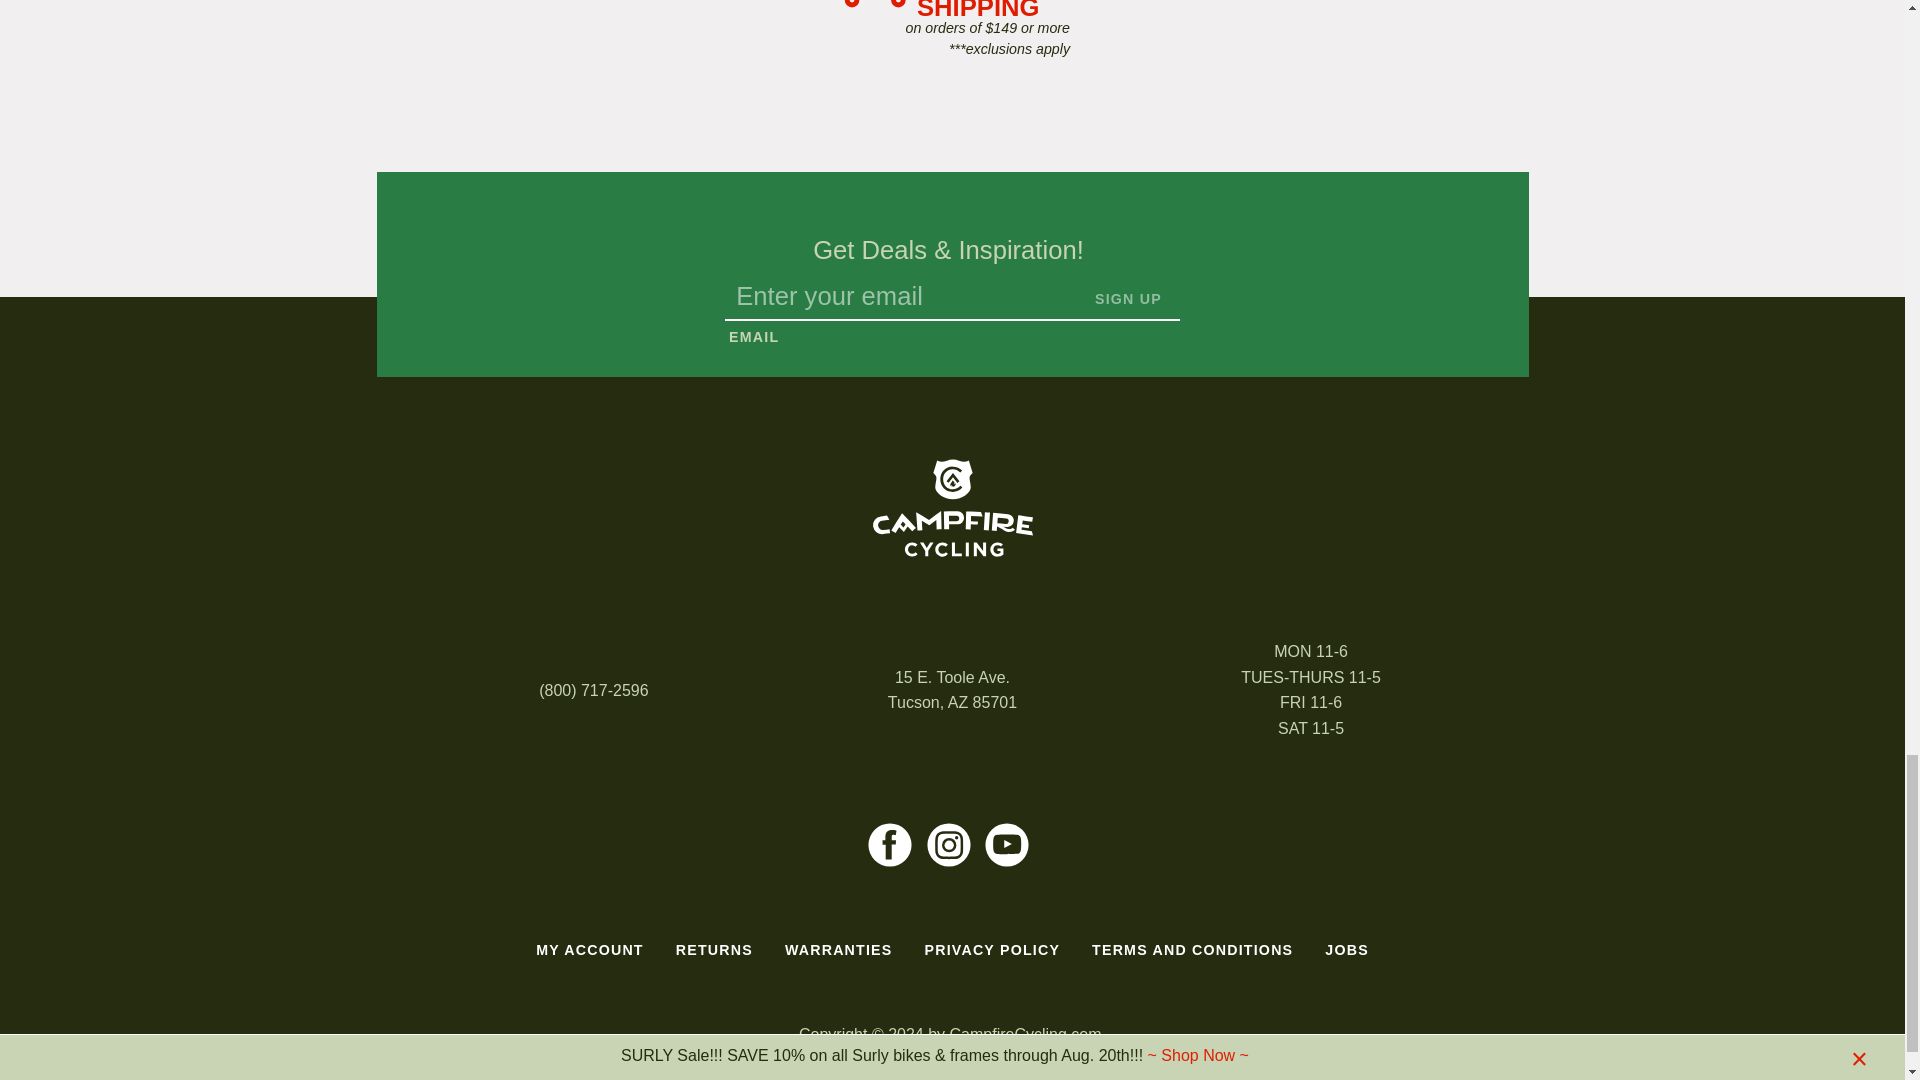  Describe the element at coordinates (952, 508) in the screenshot. I see `to home page` at that location.